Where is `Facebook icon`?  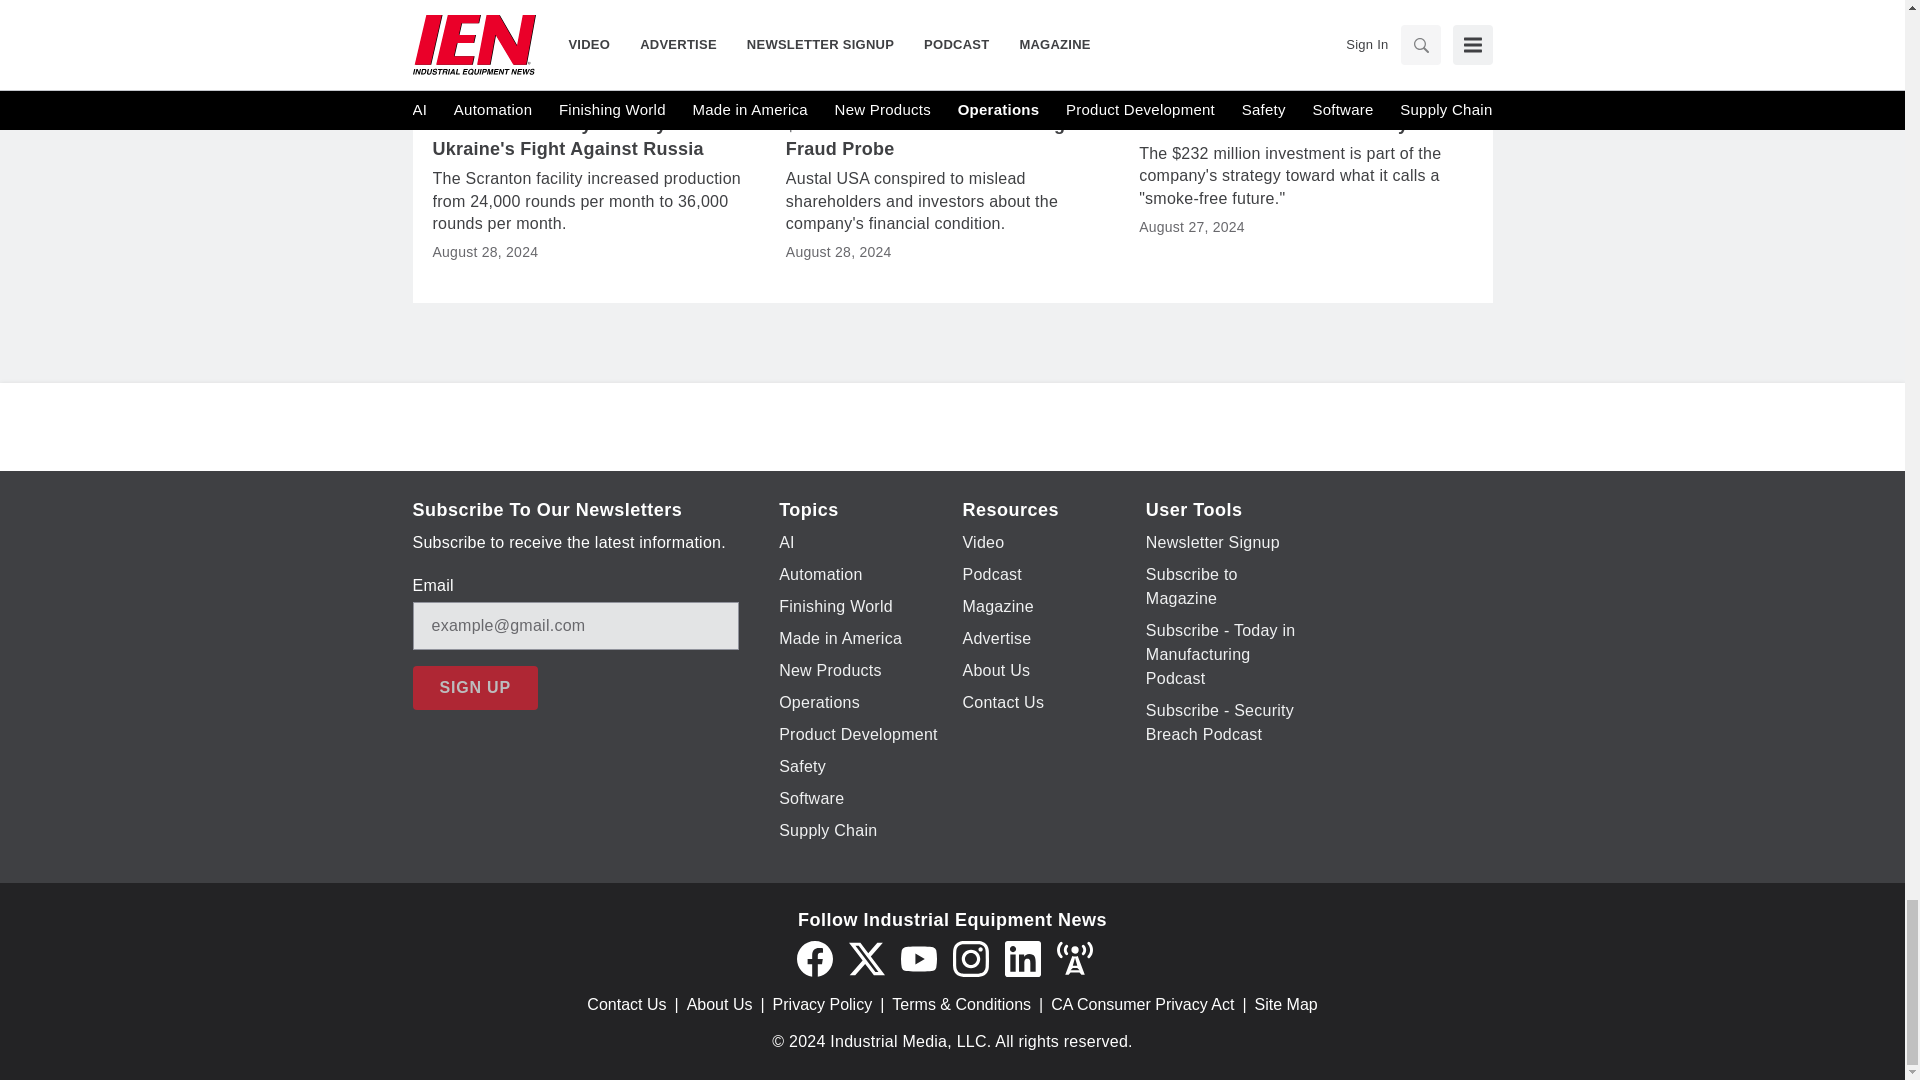 Facebook icon is located at coordinates (814, 958).